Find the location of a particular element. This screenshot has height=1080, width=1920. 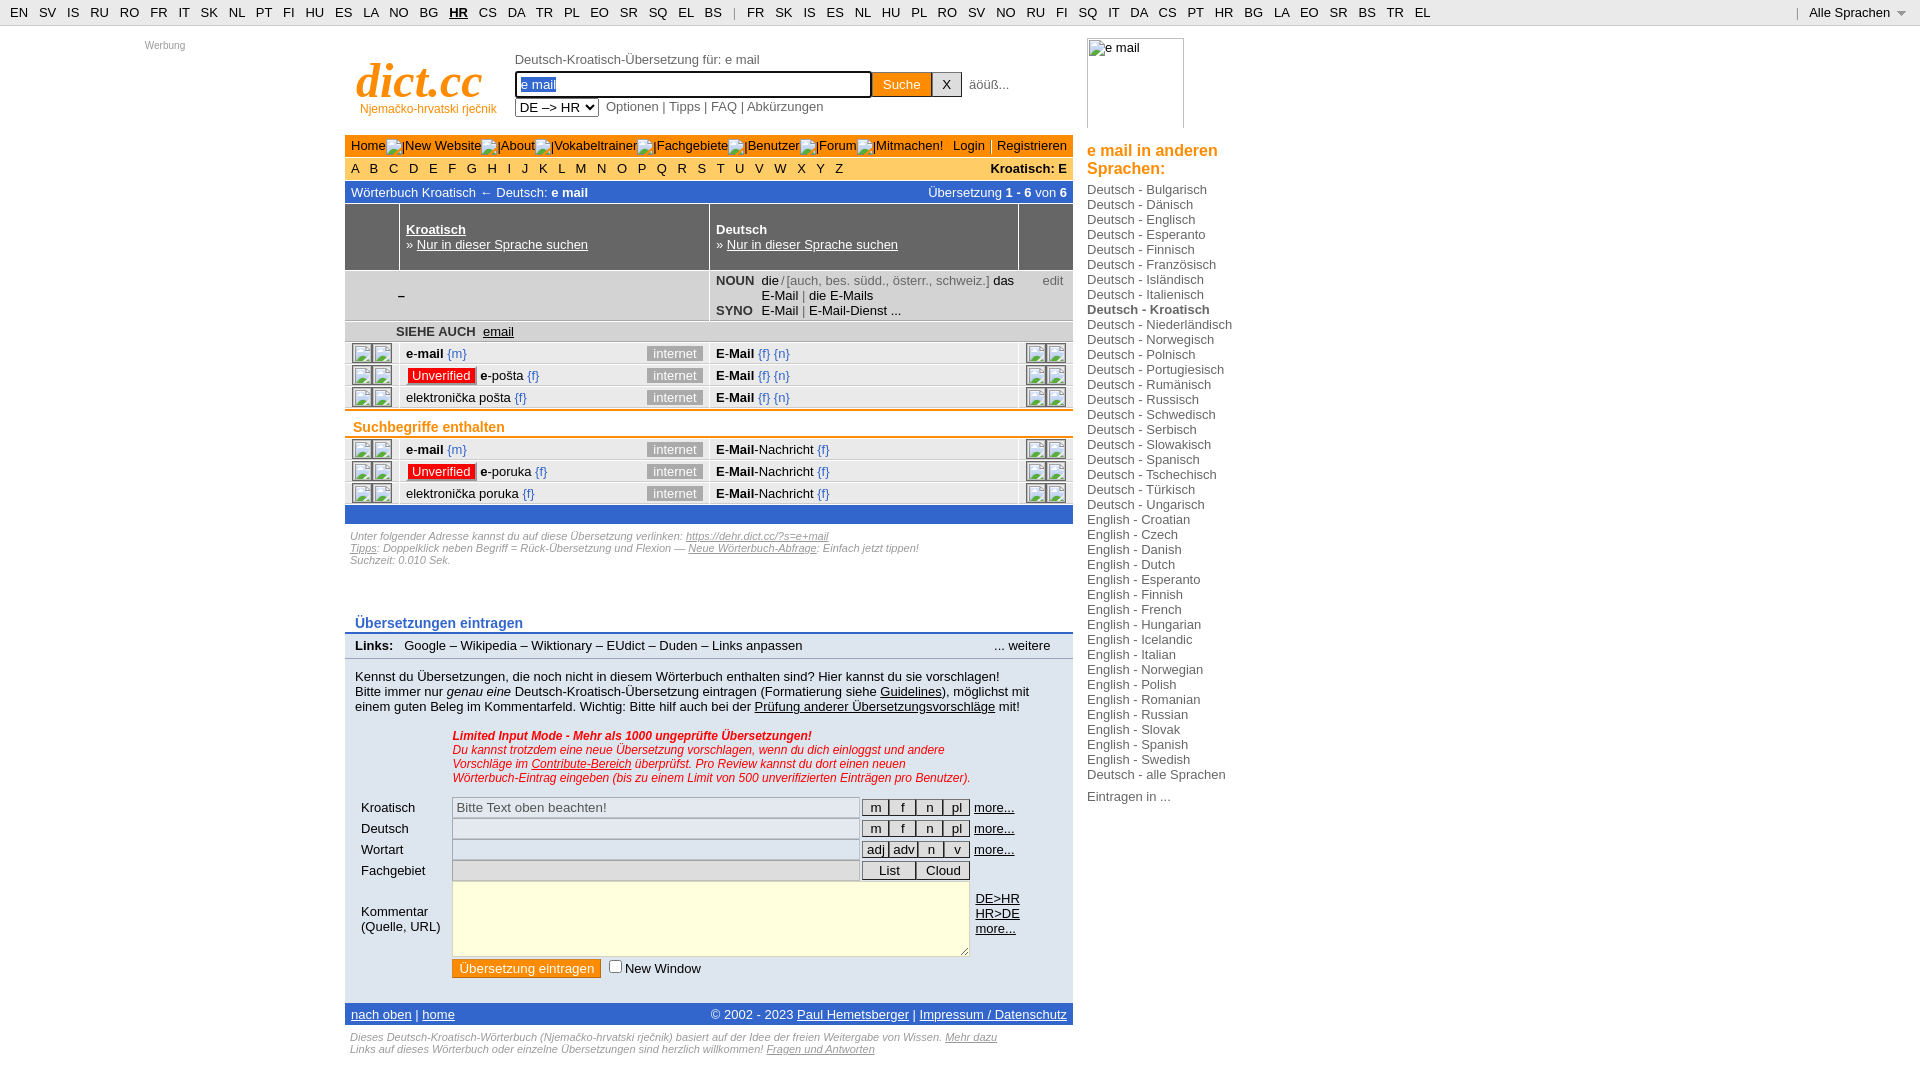

DA is located at coordinates (1138, 12).